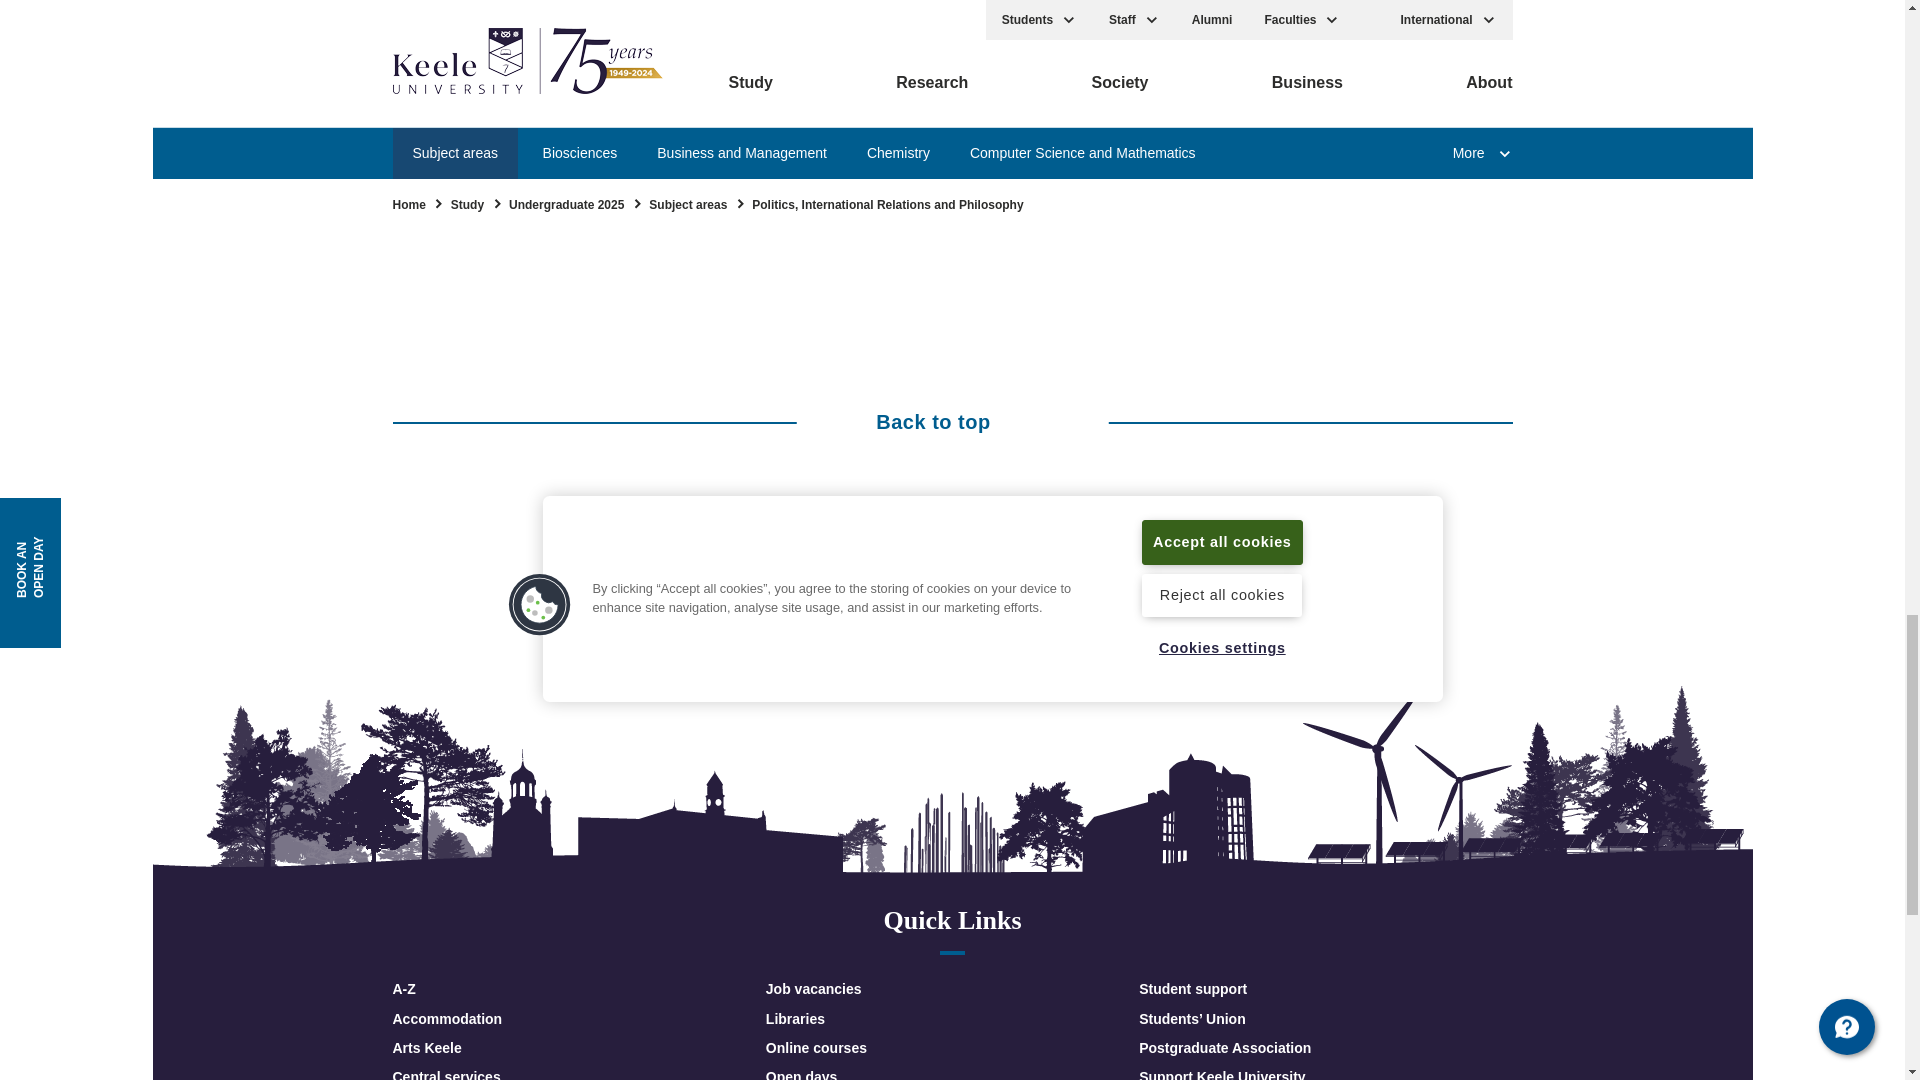  What do you see at coordinates (778, 576) in the screenshot?
I see `Link to Facebook` at bounding box center [778, 576].